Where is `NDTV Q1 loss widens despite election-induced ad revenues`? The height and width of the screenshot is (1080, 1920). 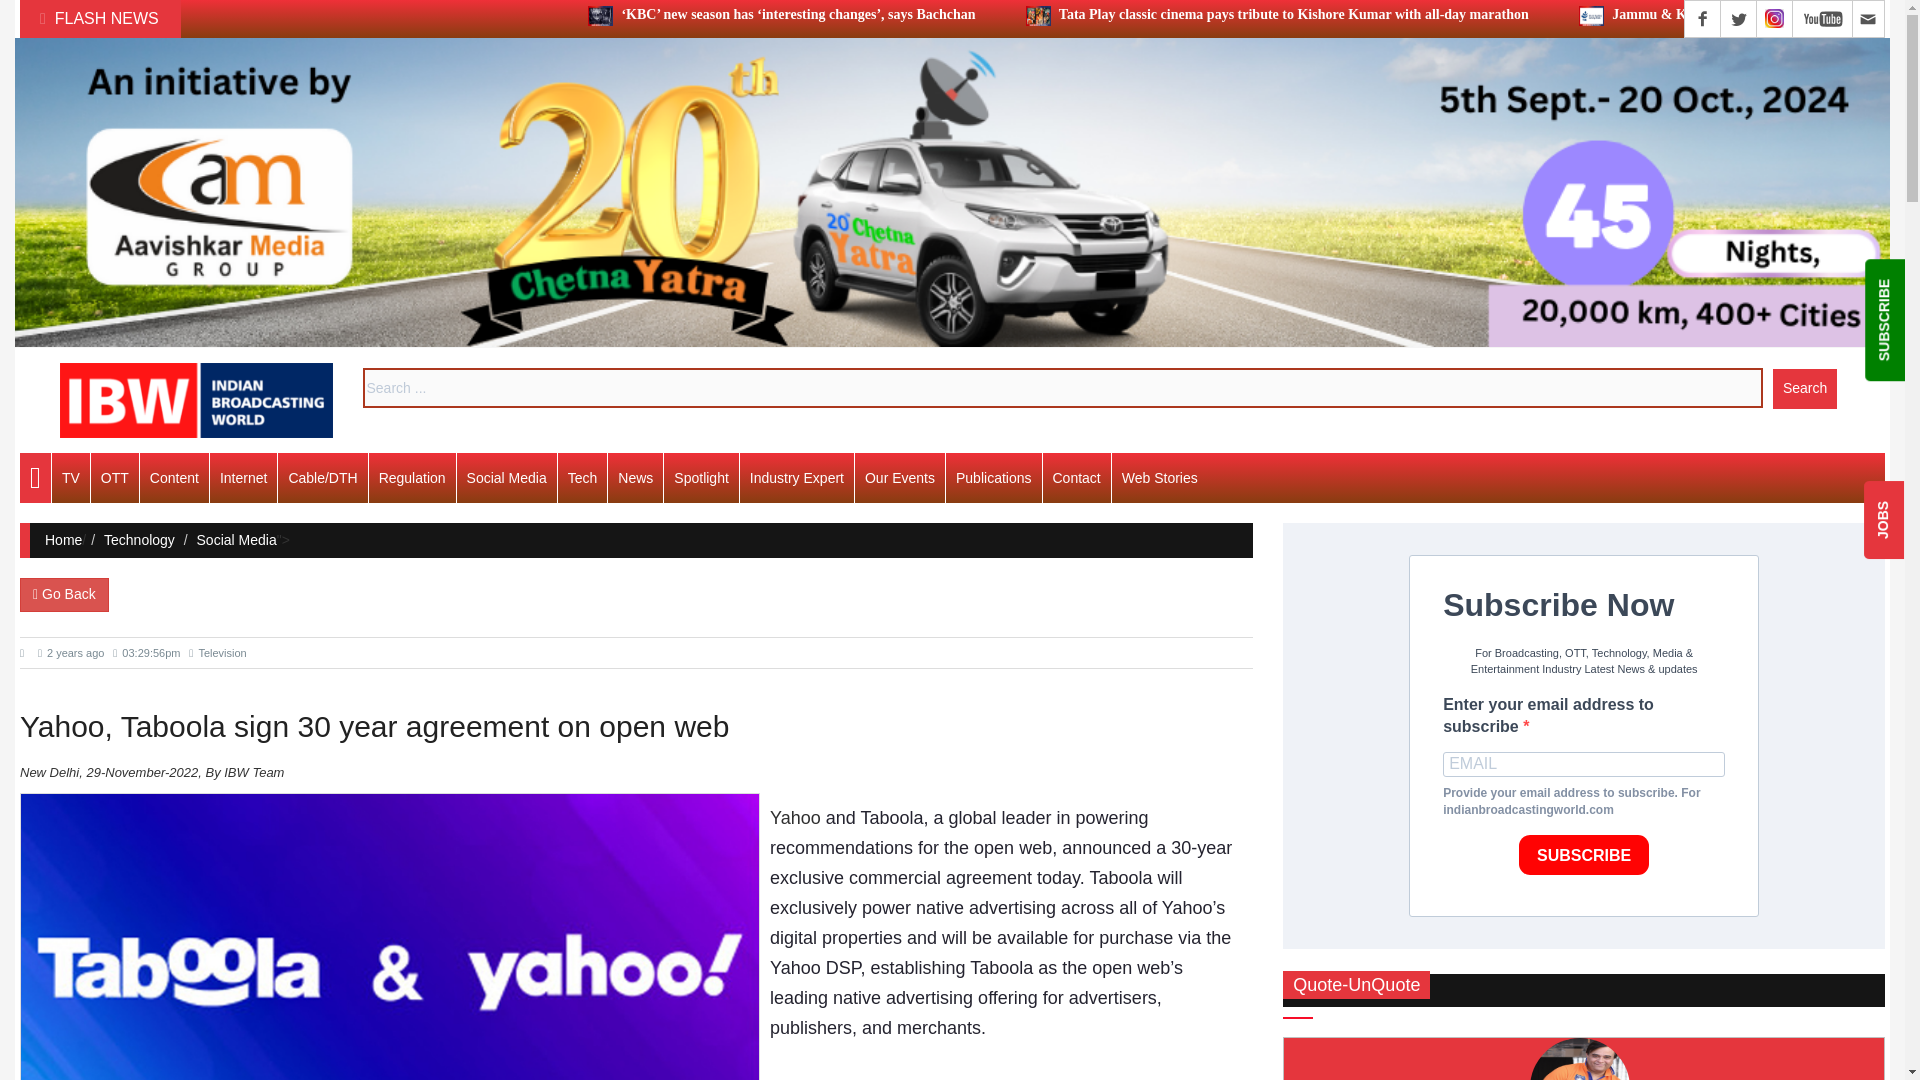 NDTV Q1 loss widens despite election-induced ad revenues is located at coordinates (536, 534).